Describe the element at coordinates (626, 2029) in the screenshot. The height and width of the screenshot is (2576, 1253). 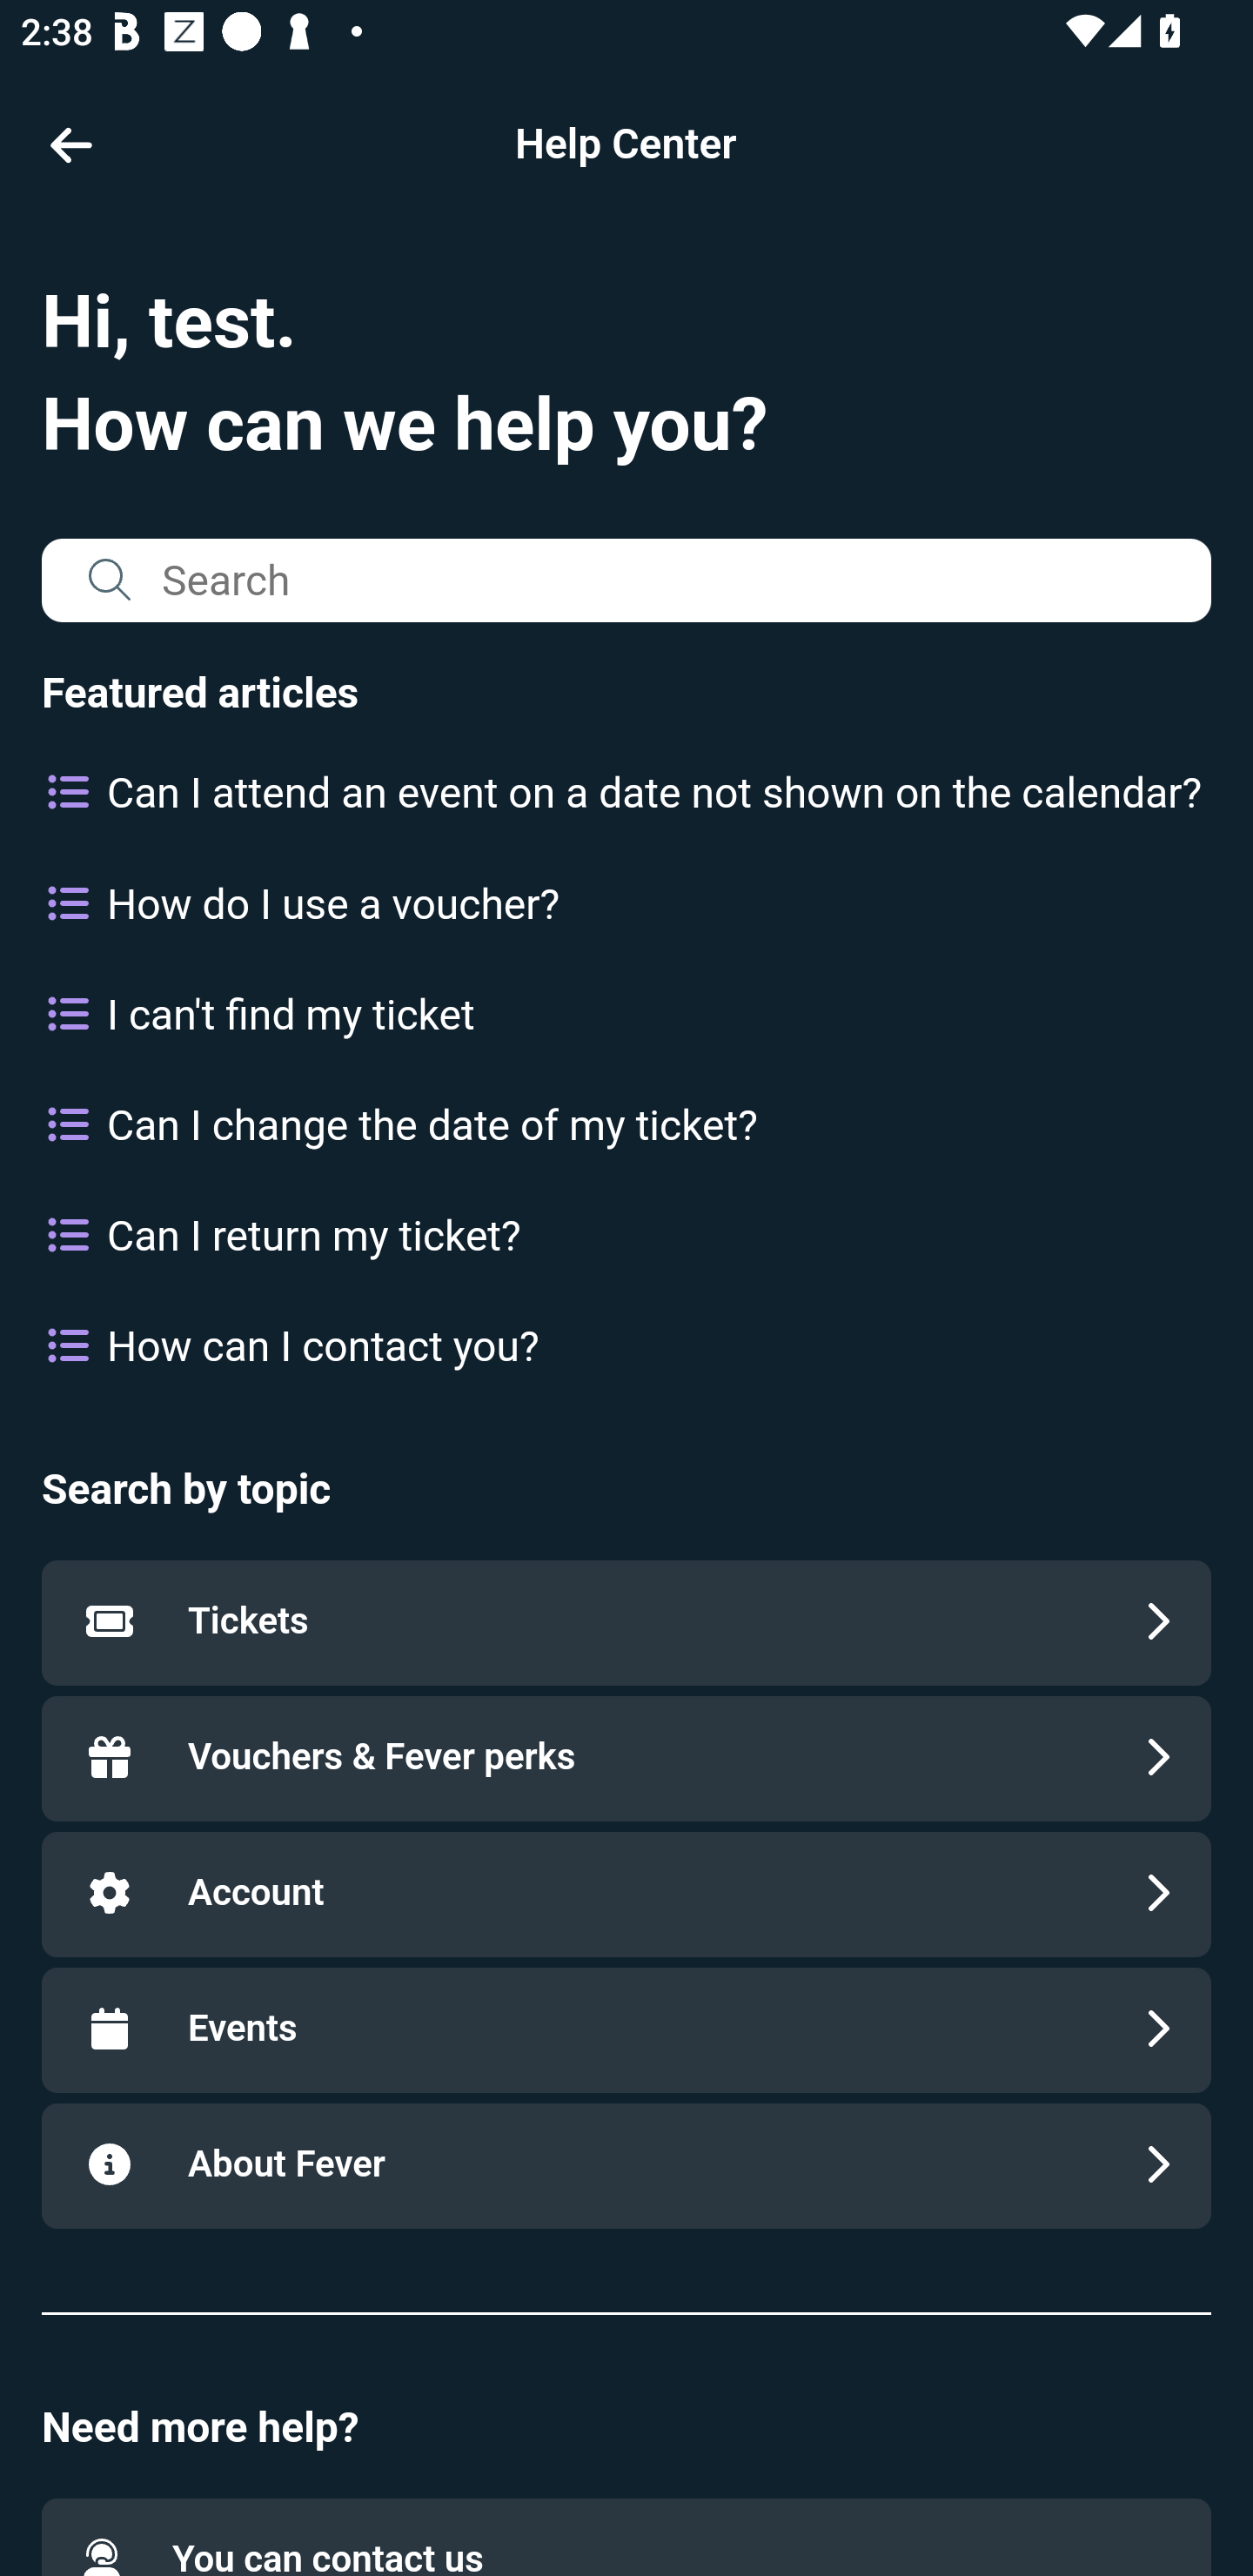
I see `Events` at that location.